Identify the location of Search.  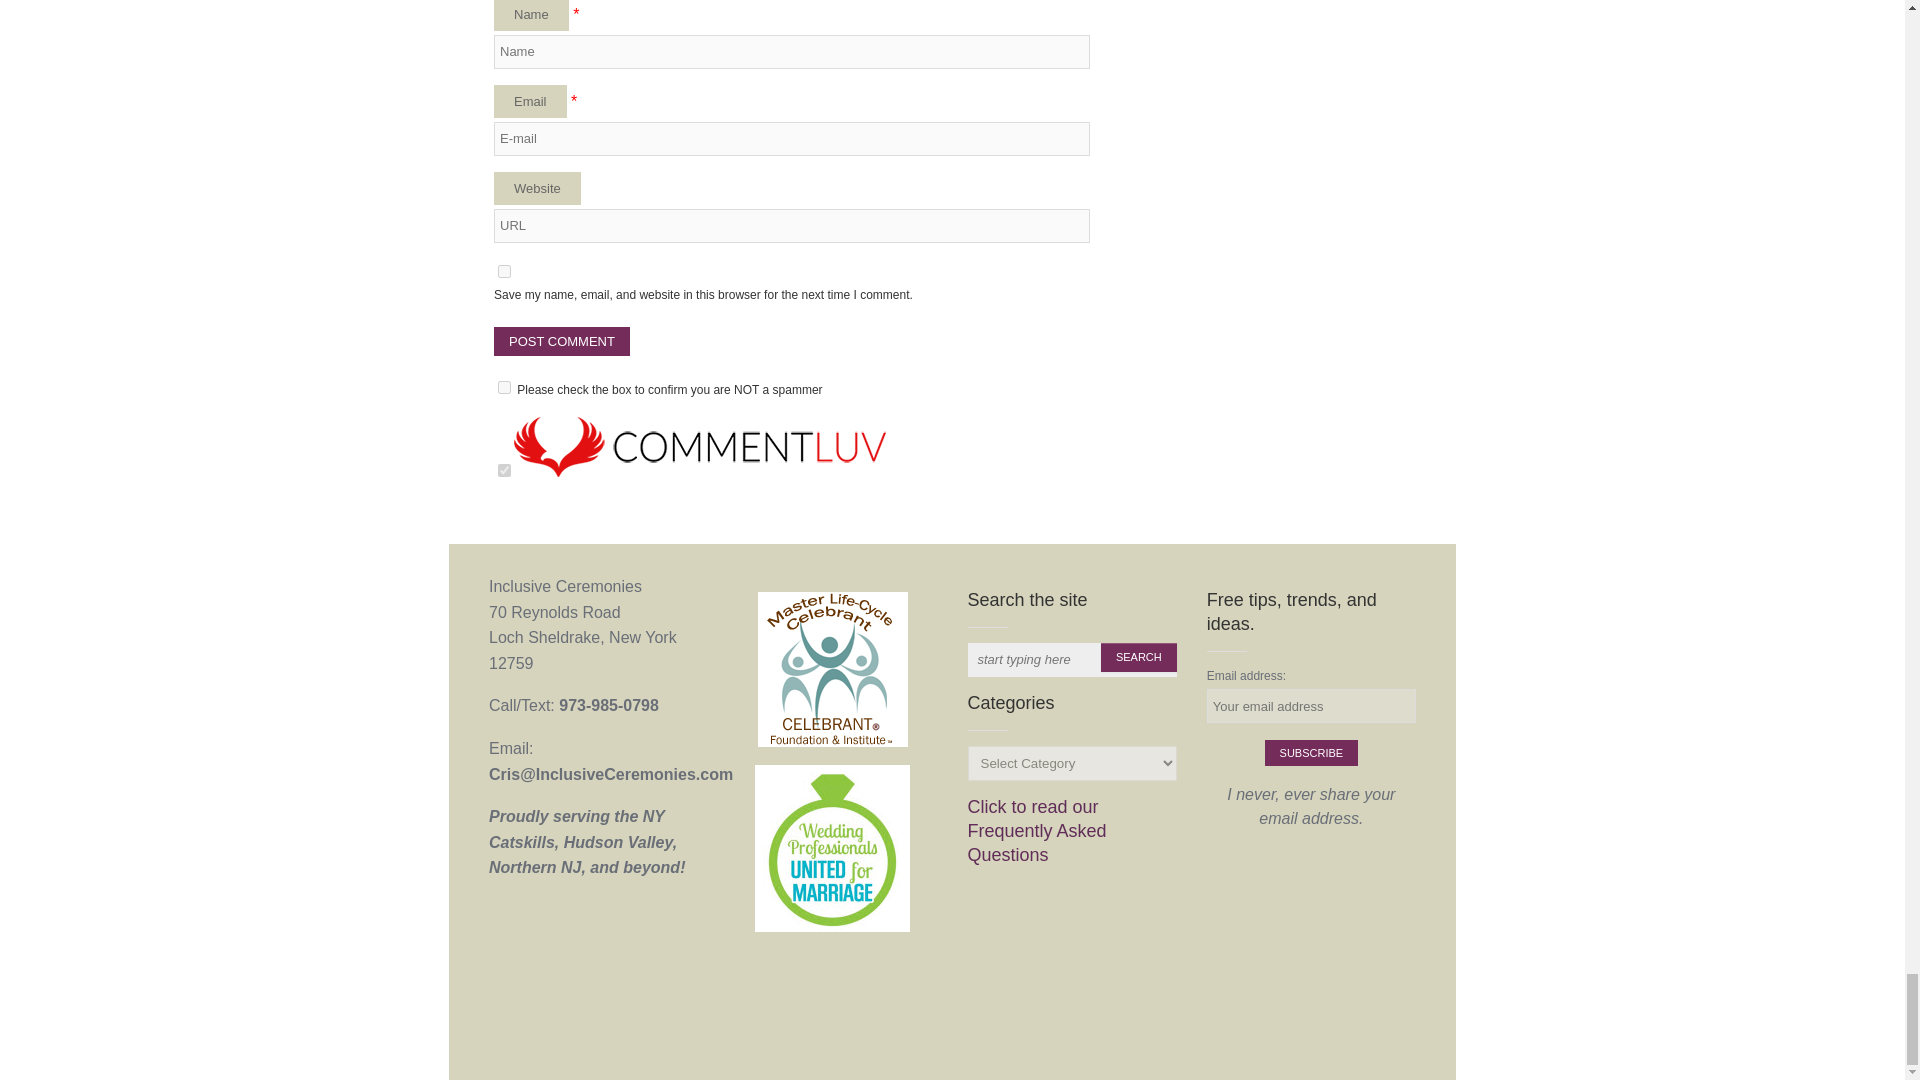
(1138, 656).